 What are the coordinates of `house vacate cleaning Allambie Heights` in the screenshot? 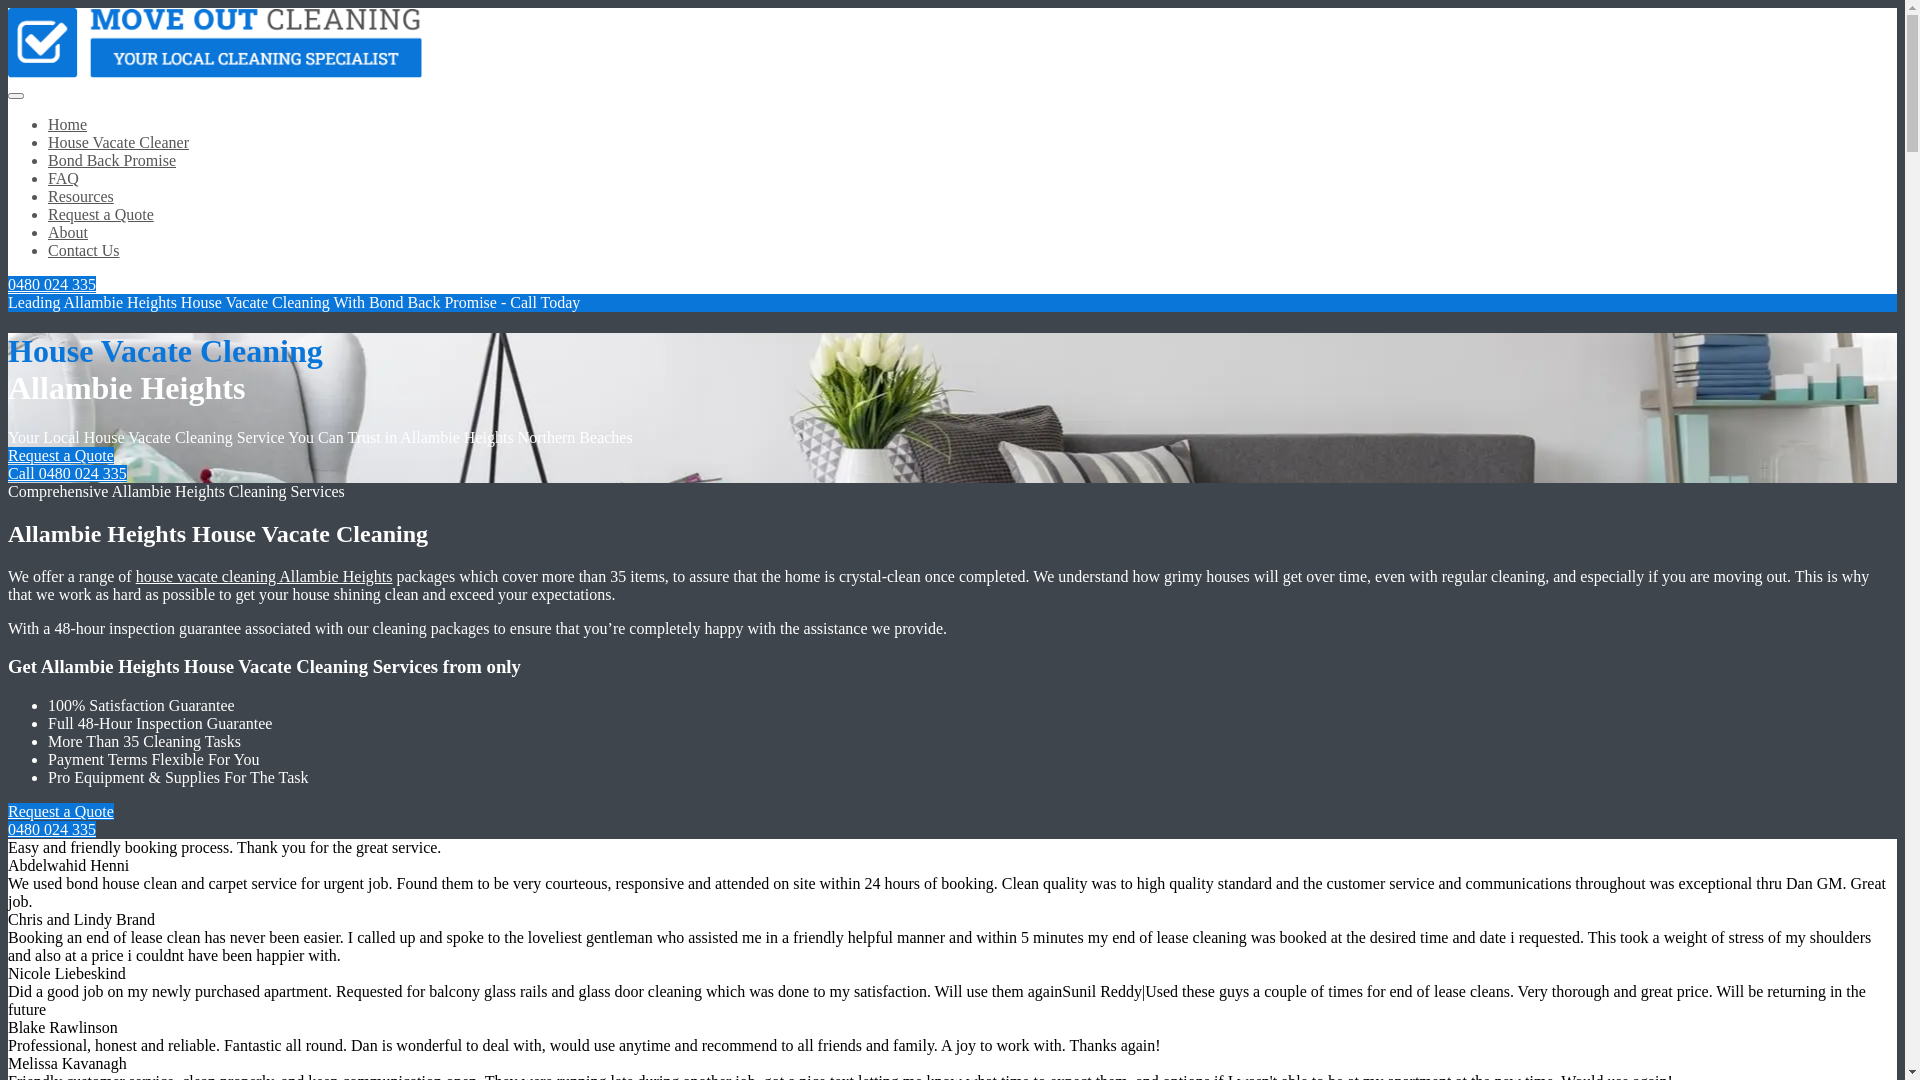 It's located at (264, 576).